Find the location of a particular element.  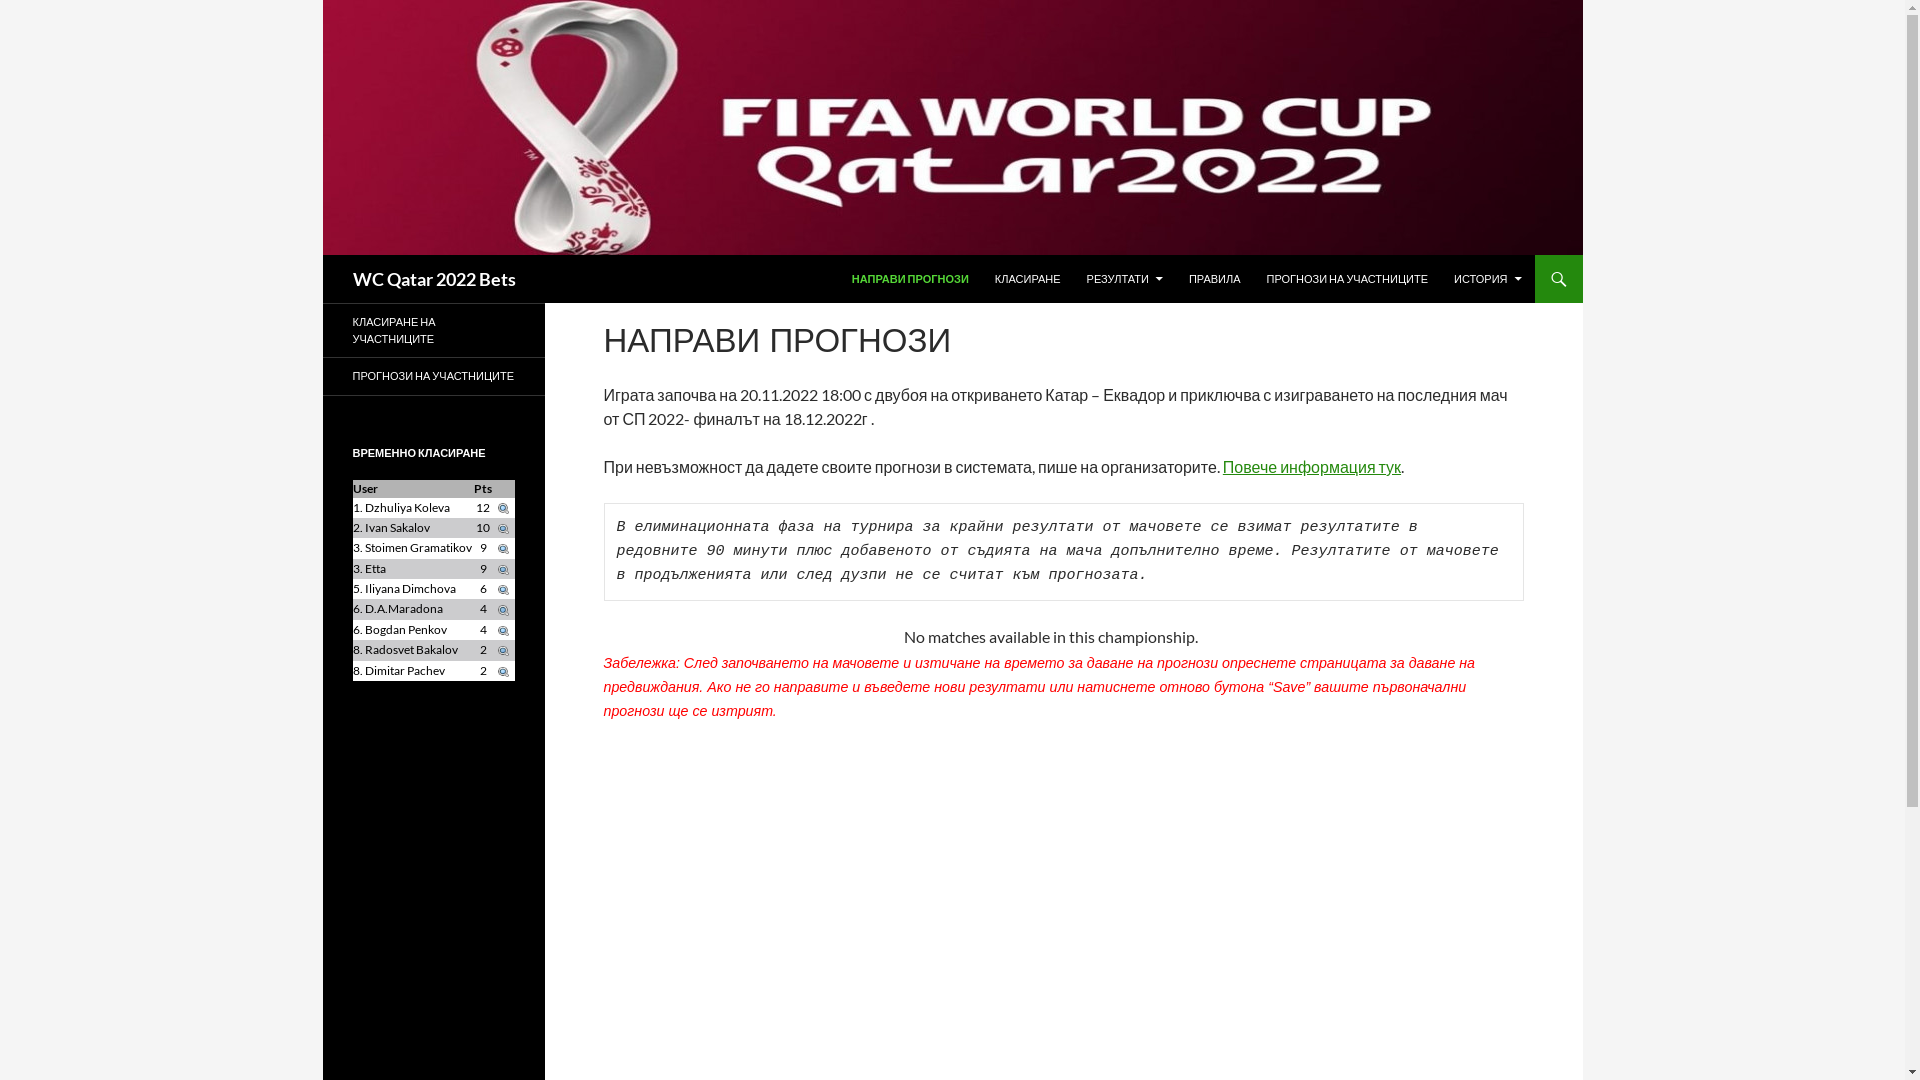

Search is located at coordinates (326, 254).